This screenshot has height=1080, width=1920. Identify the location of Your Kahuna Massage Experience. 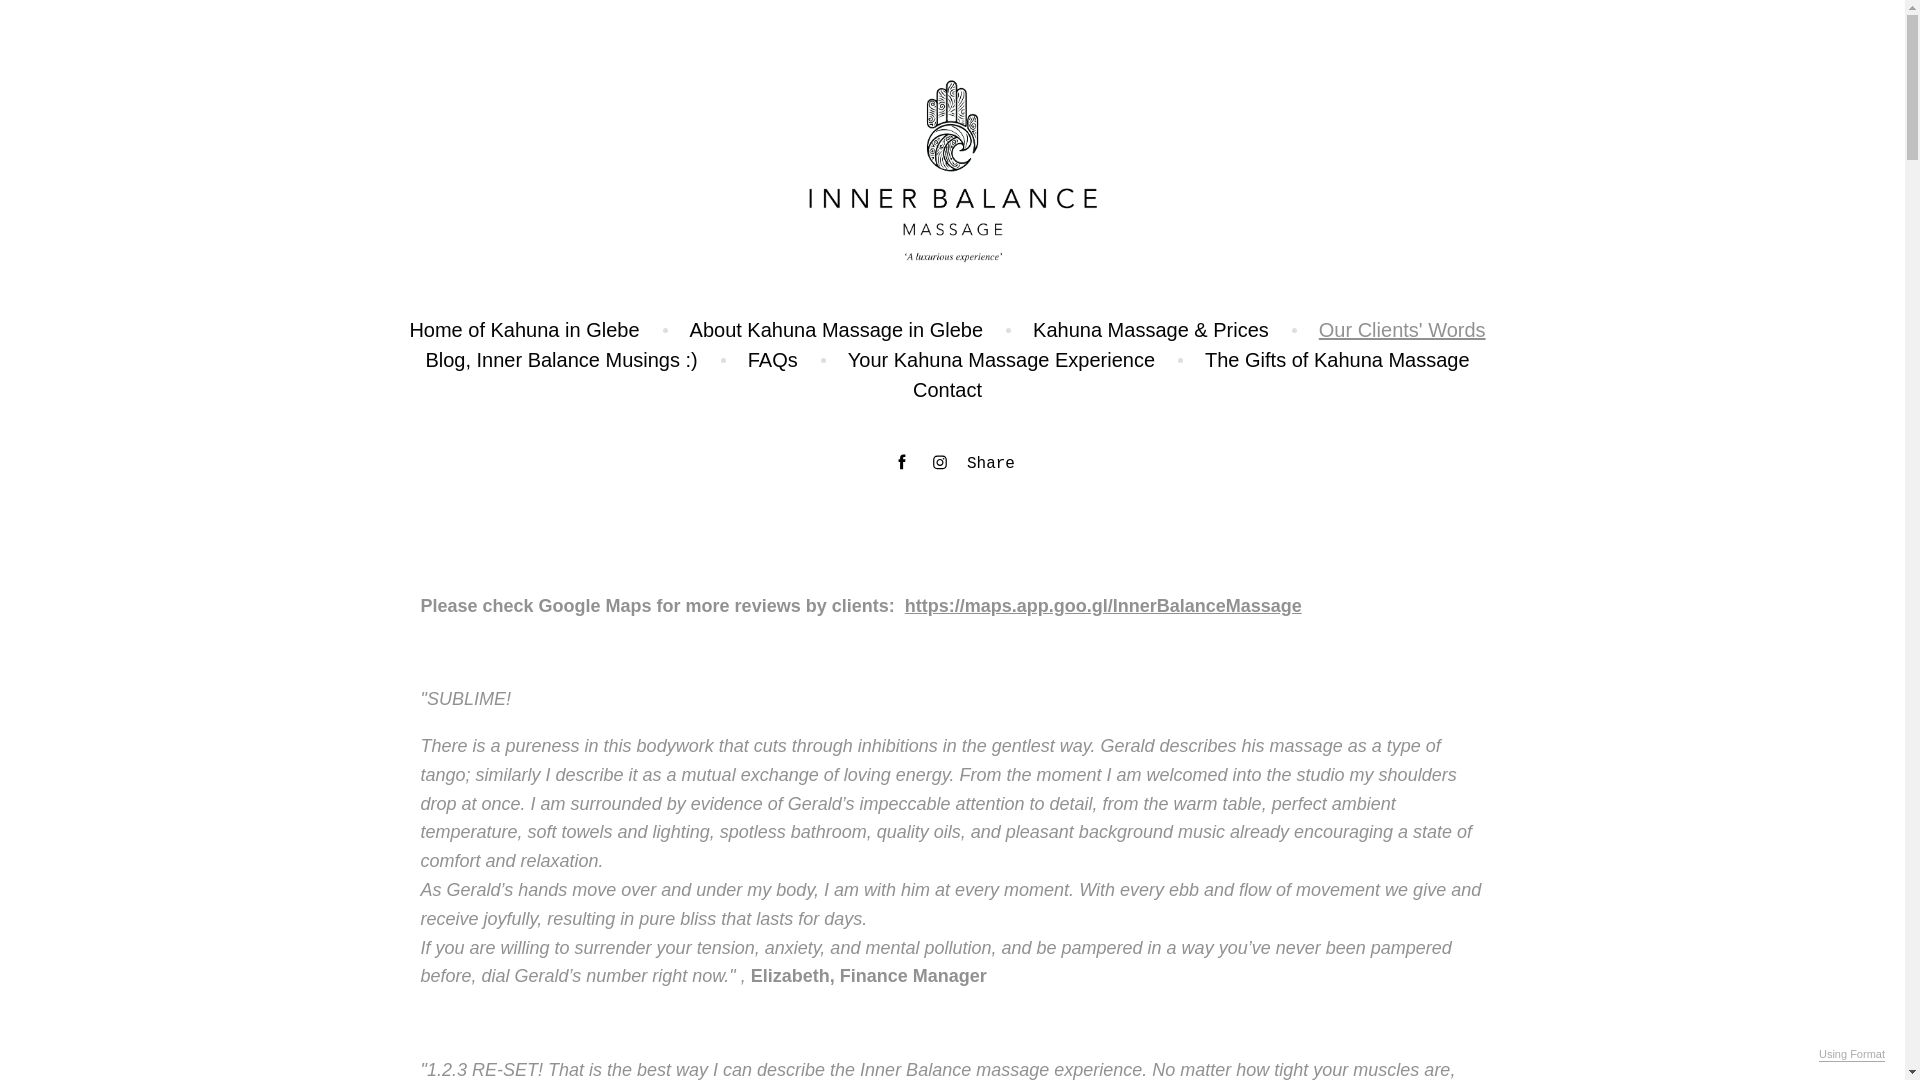
(1002, 360).